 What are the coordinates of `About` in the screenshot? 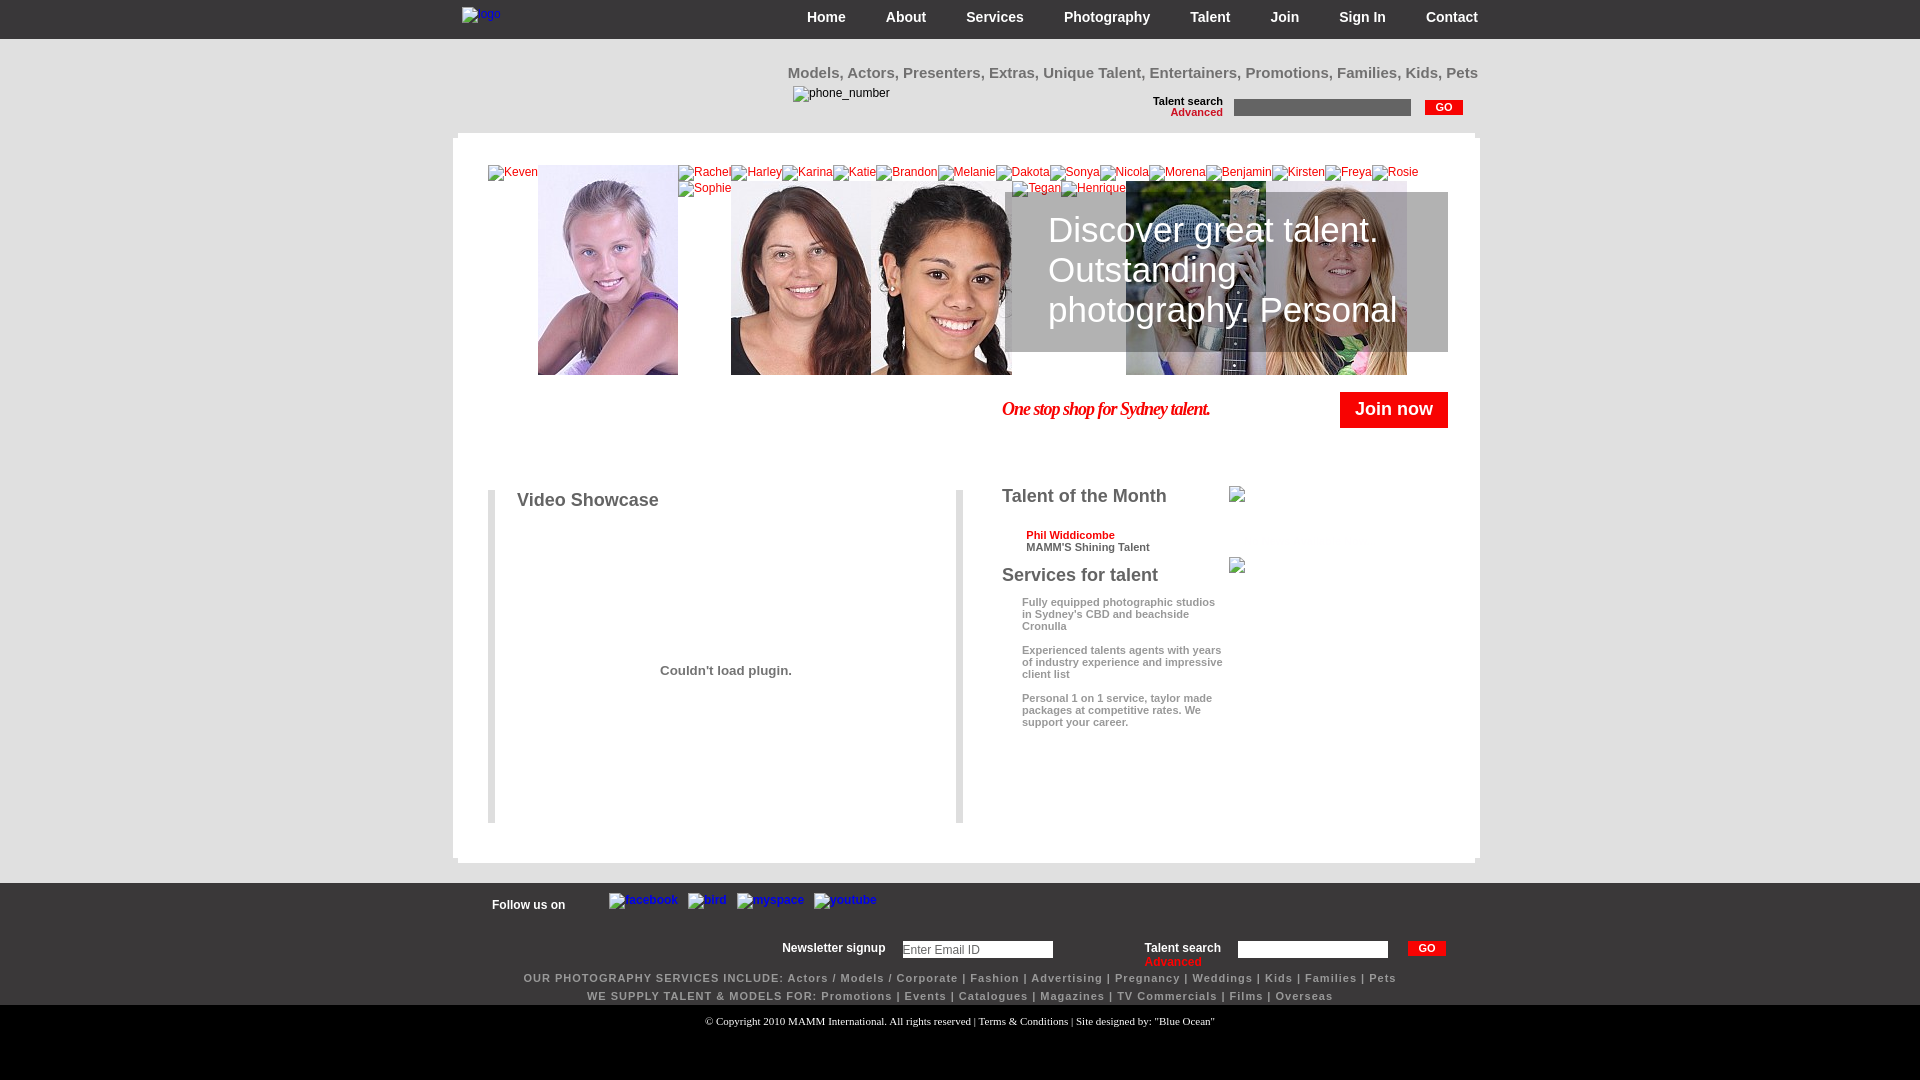 It's located at (906, 19).